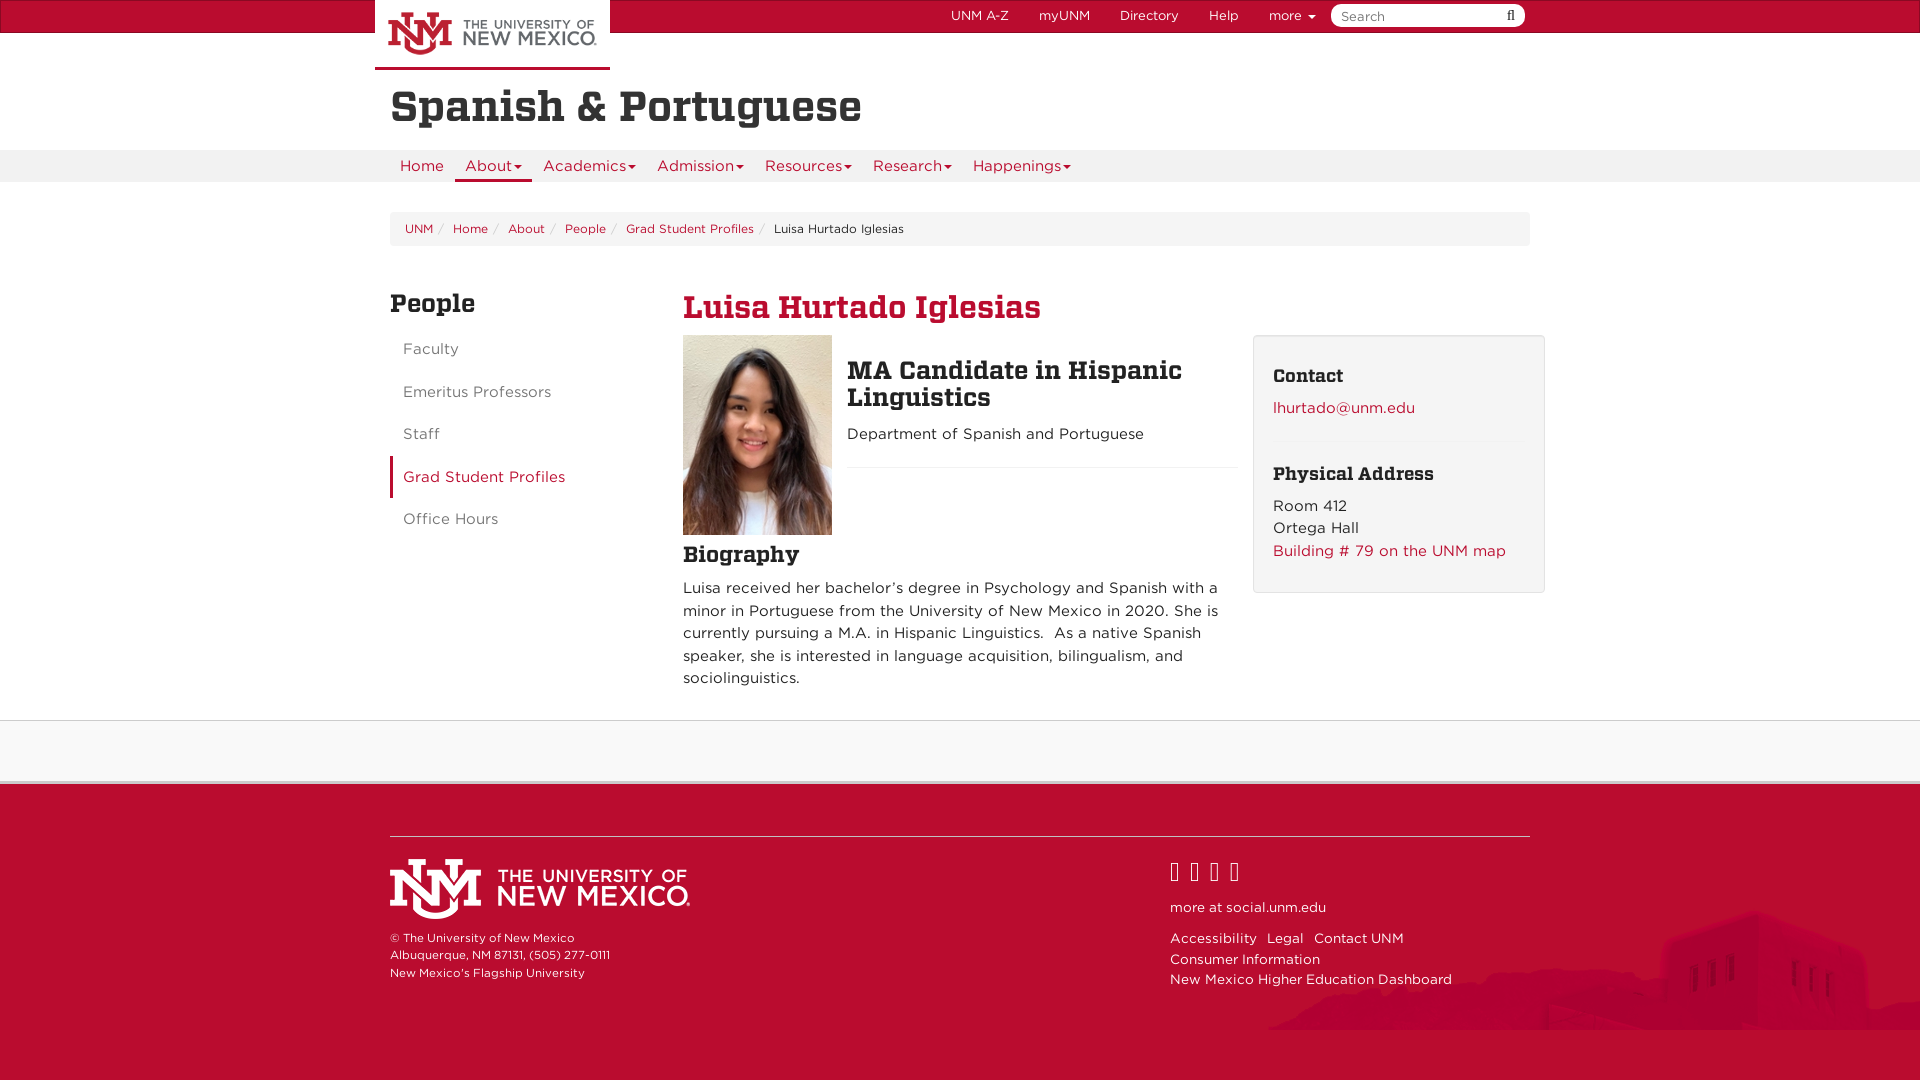  I want to click on input search query here, so click(1424, 16).